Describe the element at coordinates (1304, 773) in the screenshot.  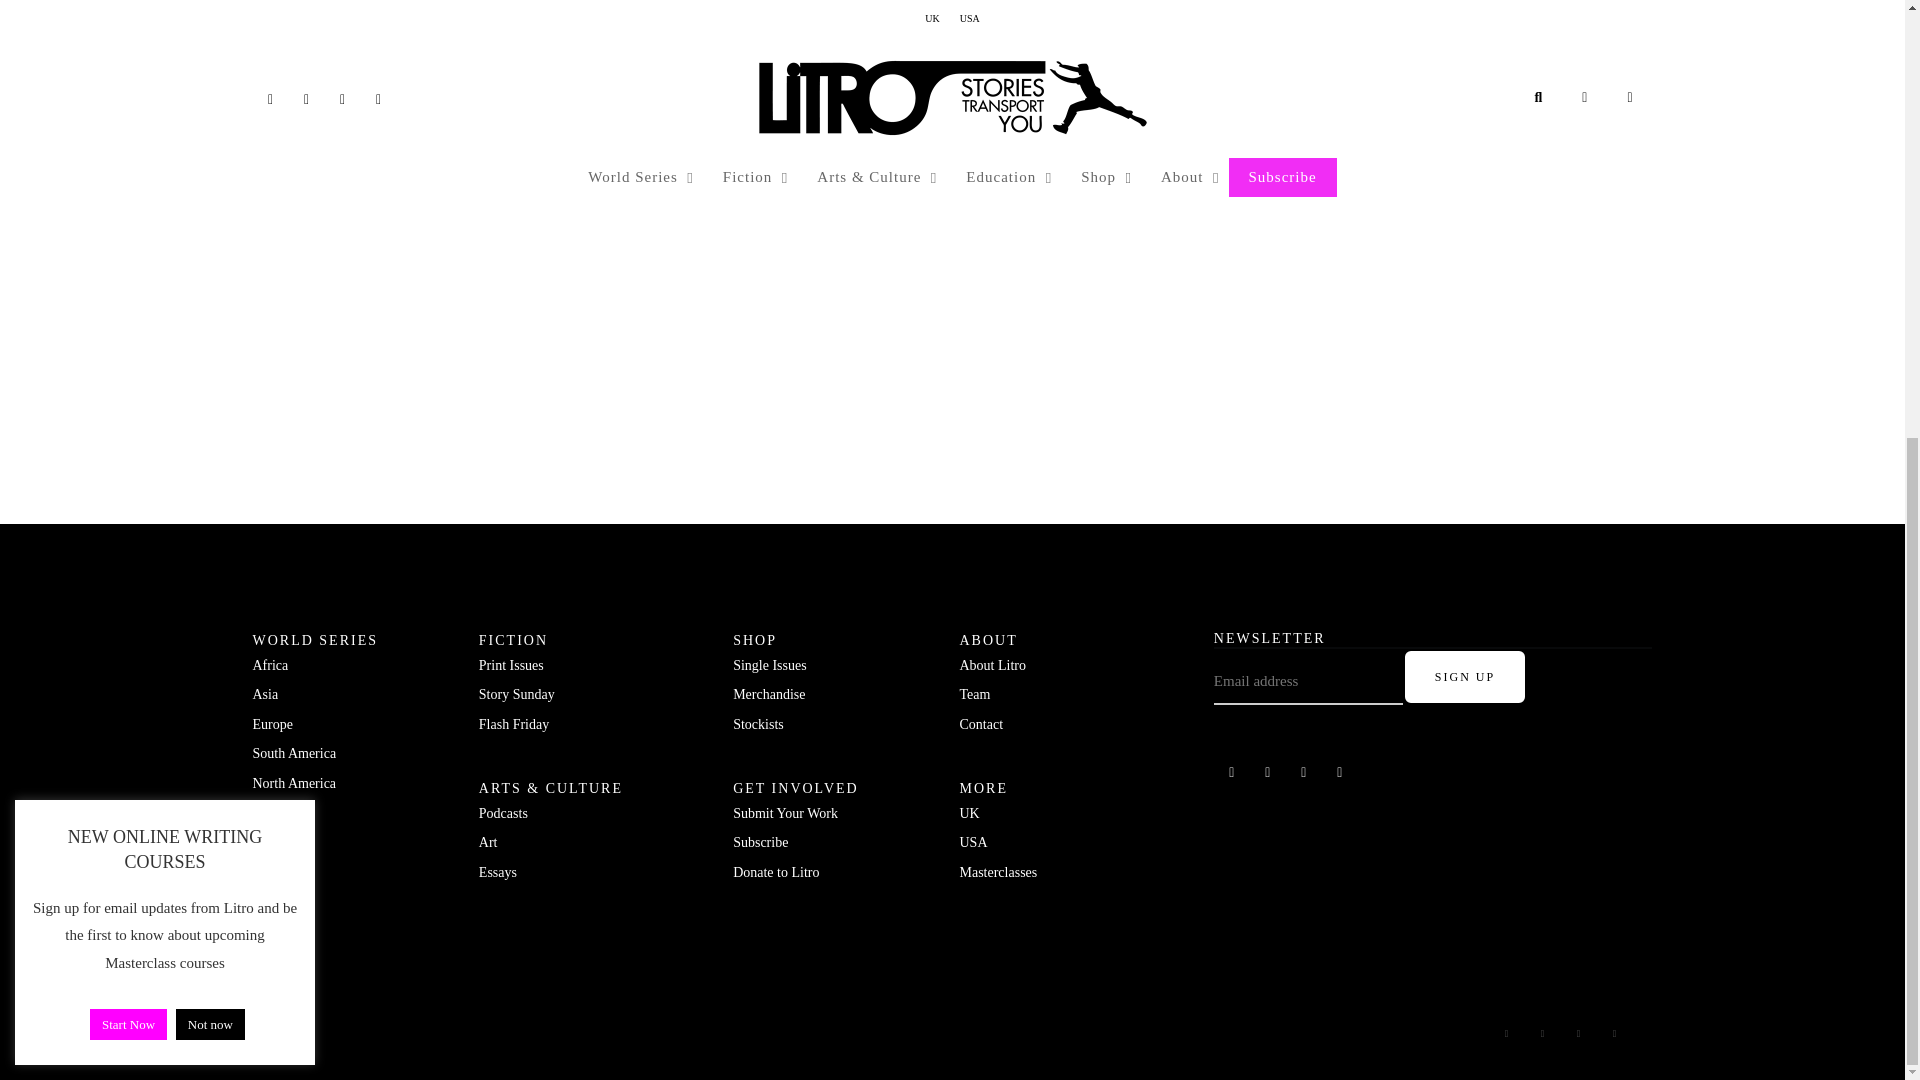
I see `Instagram` at that location.